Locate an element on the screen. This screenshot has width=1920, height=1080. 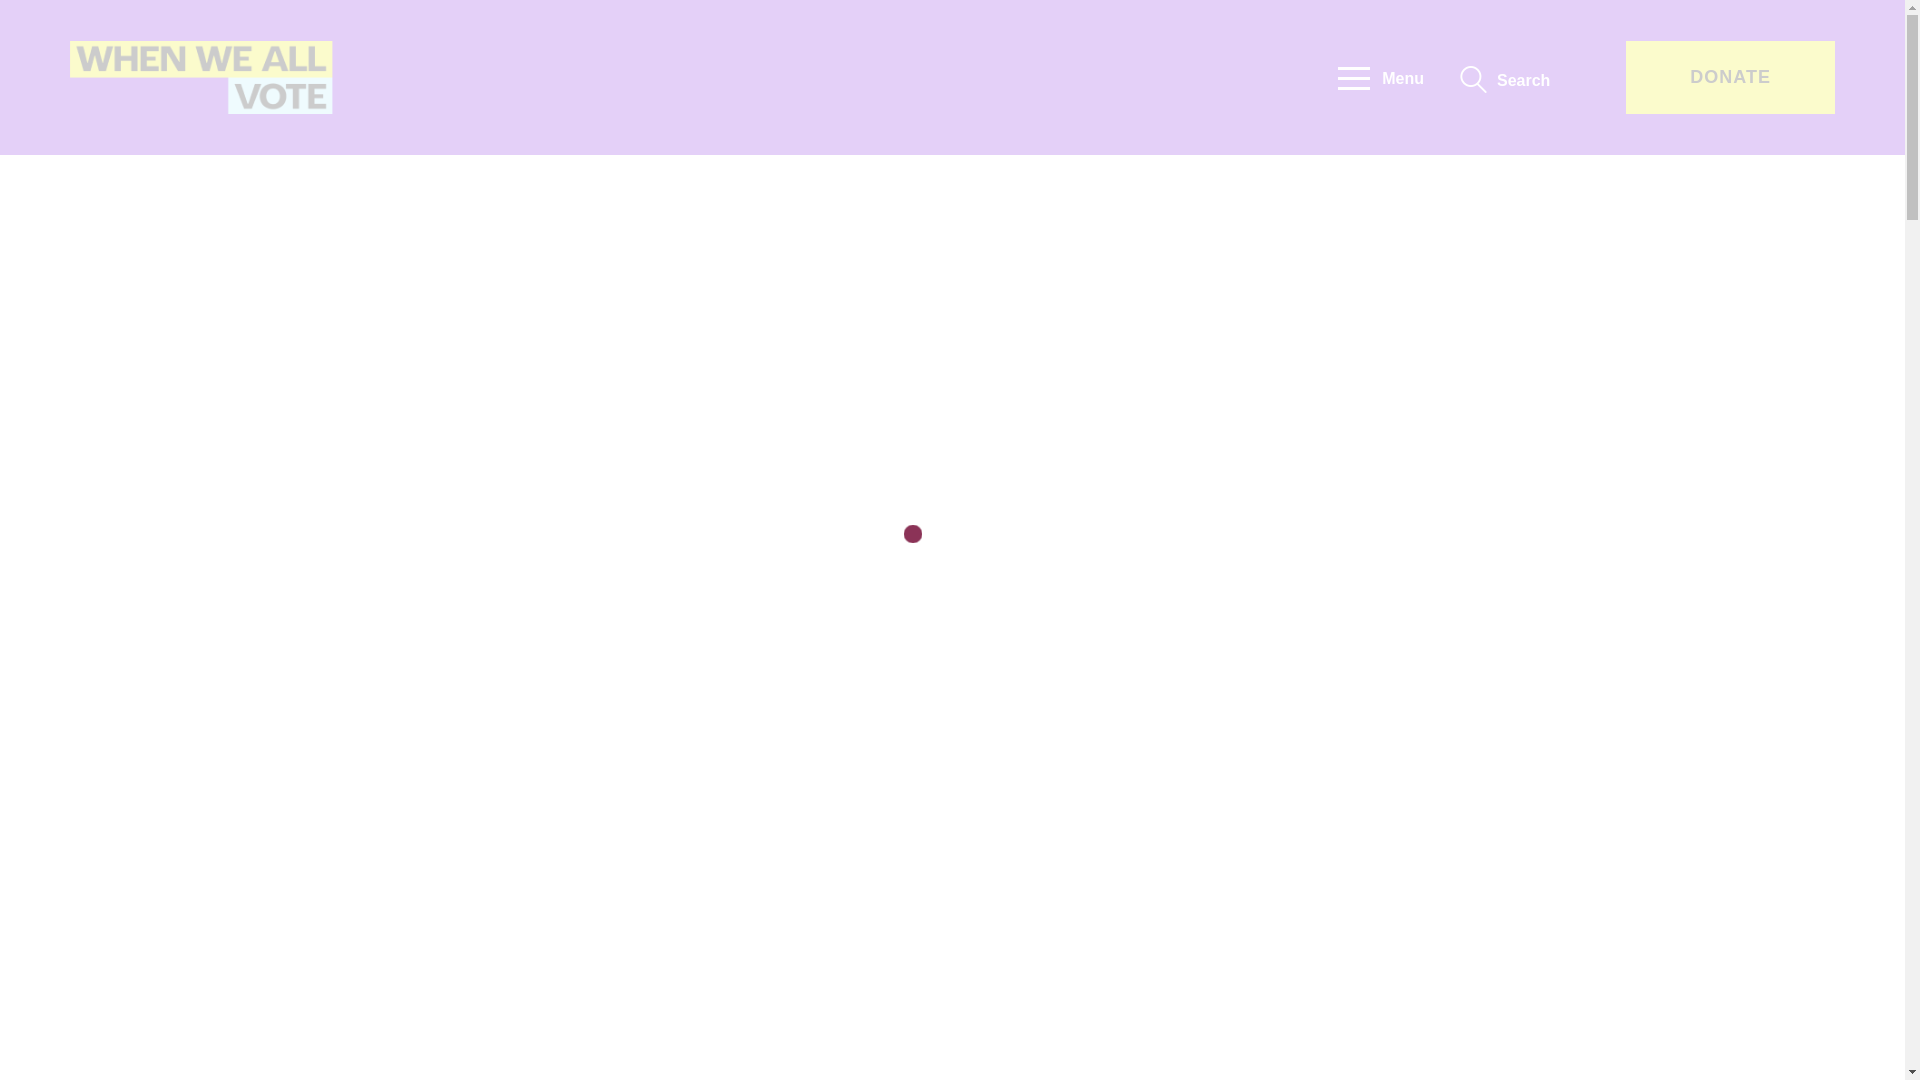
Menu is located at coordinates (1381, 77).